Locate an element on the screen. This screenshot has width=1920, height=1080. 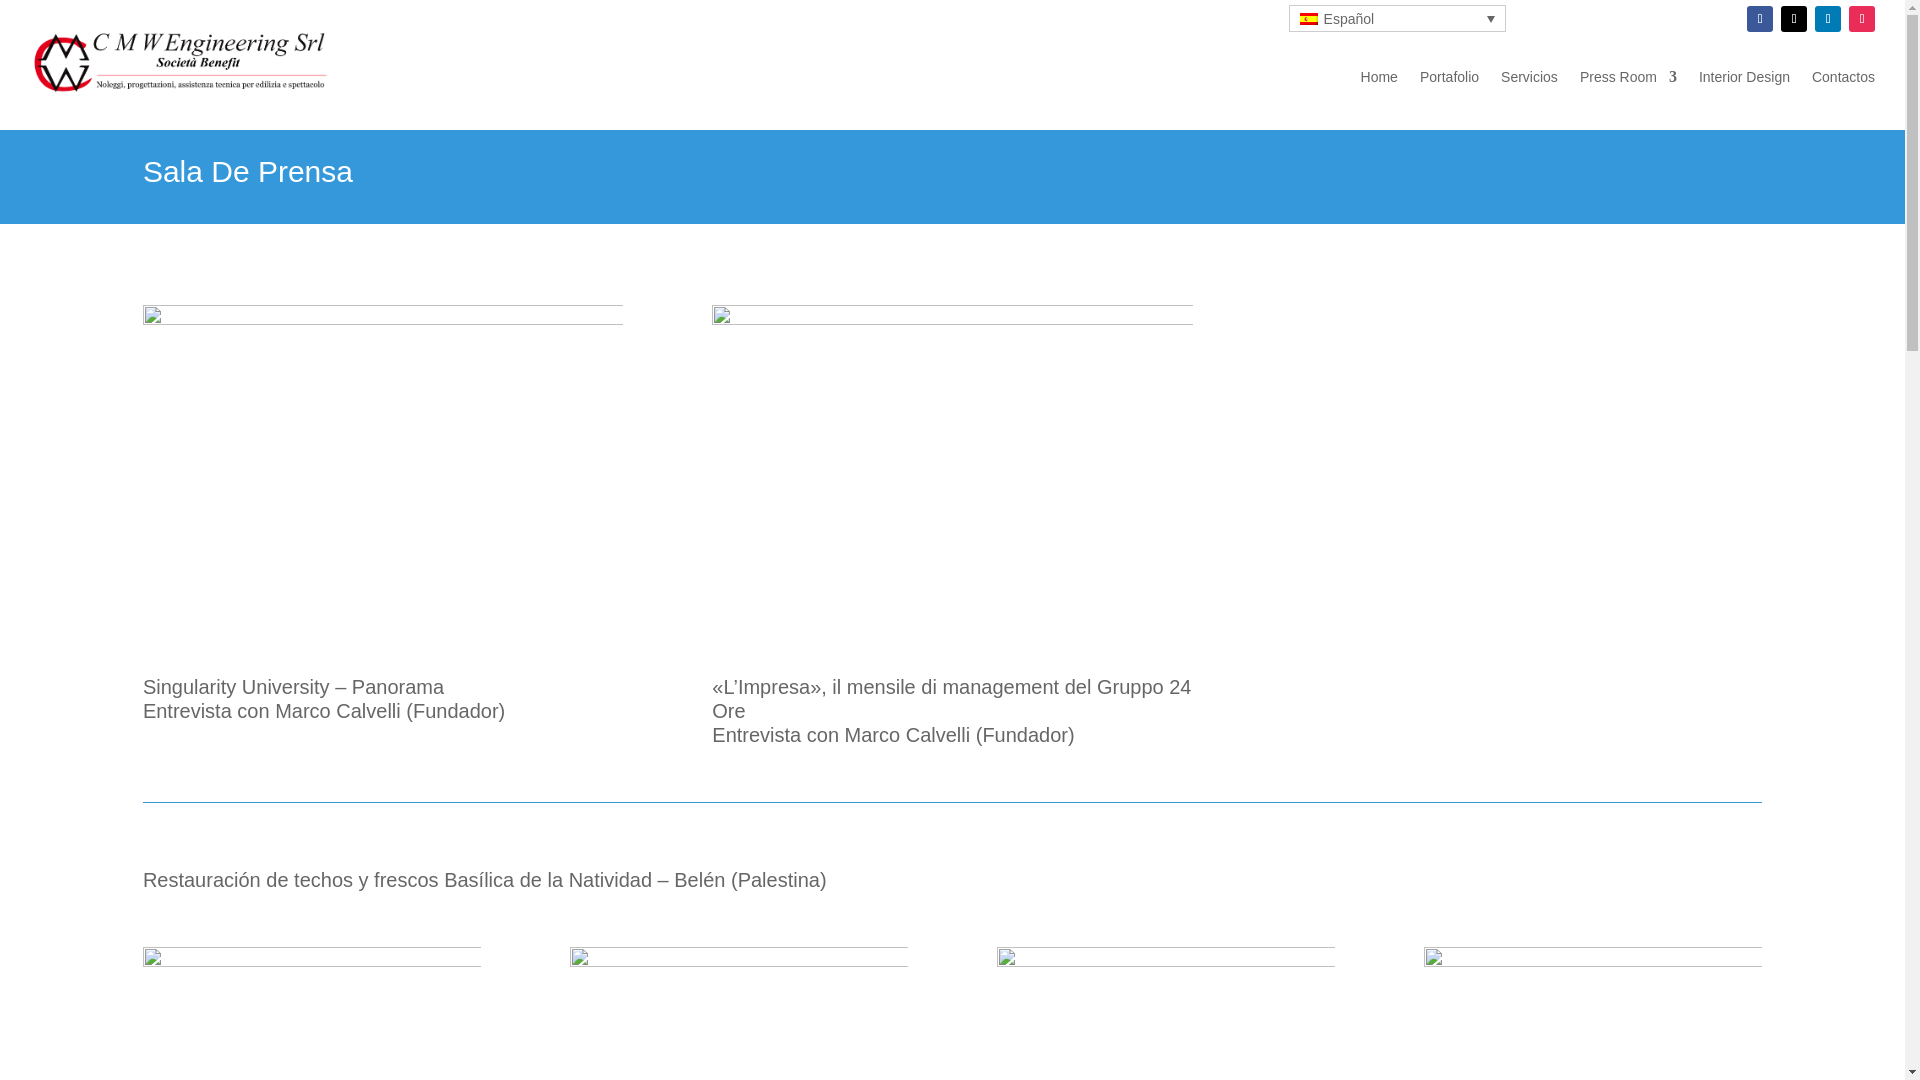
Interior Design is located at coordinates (1744, 76).